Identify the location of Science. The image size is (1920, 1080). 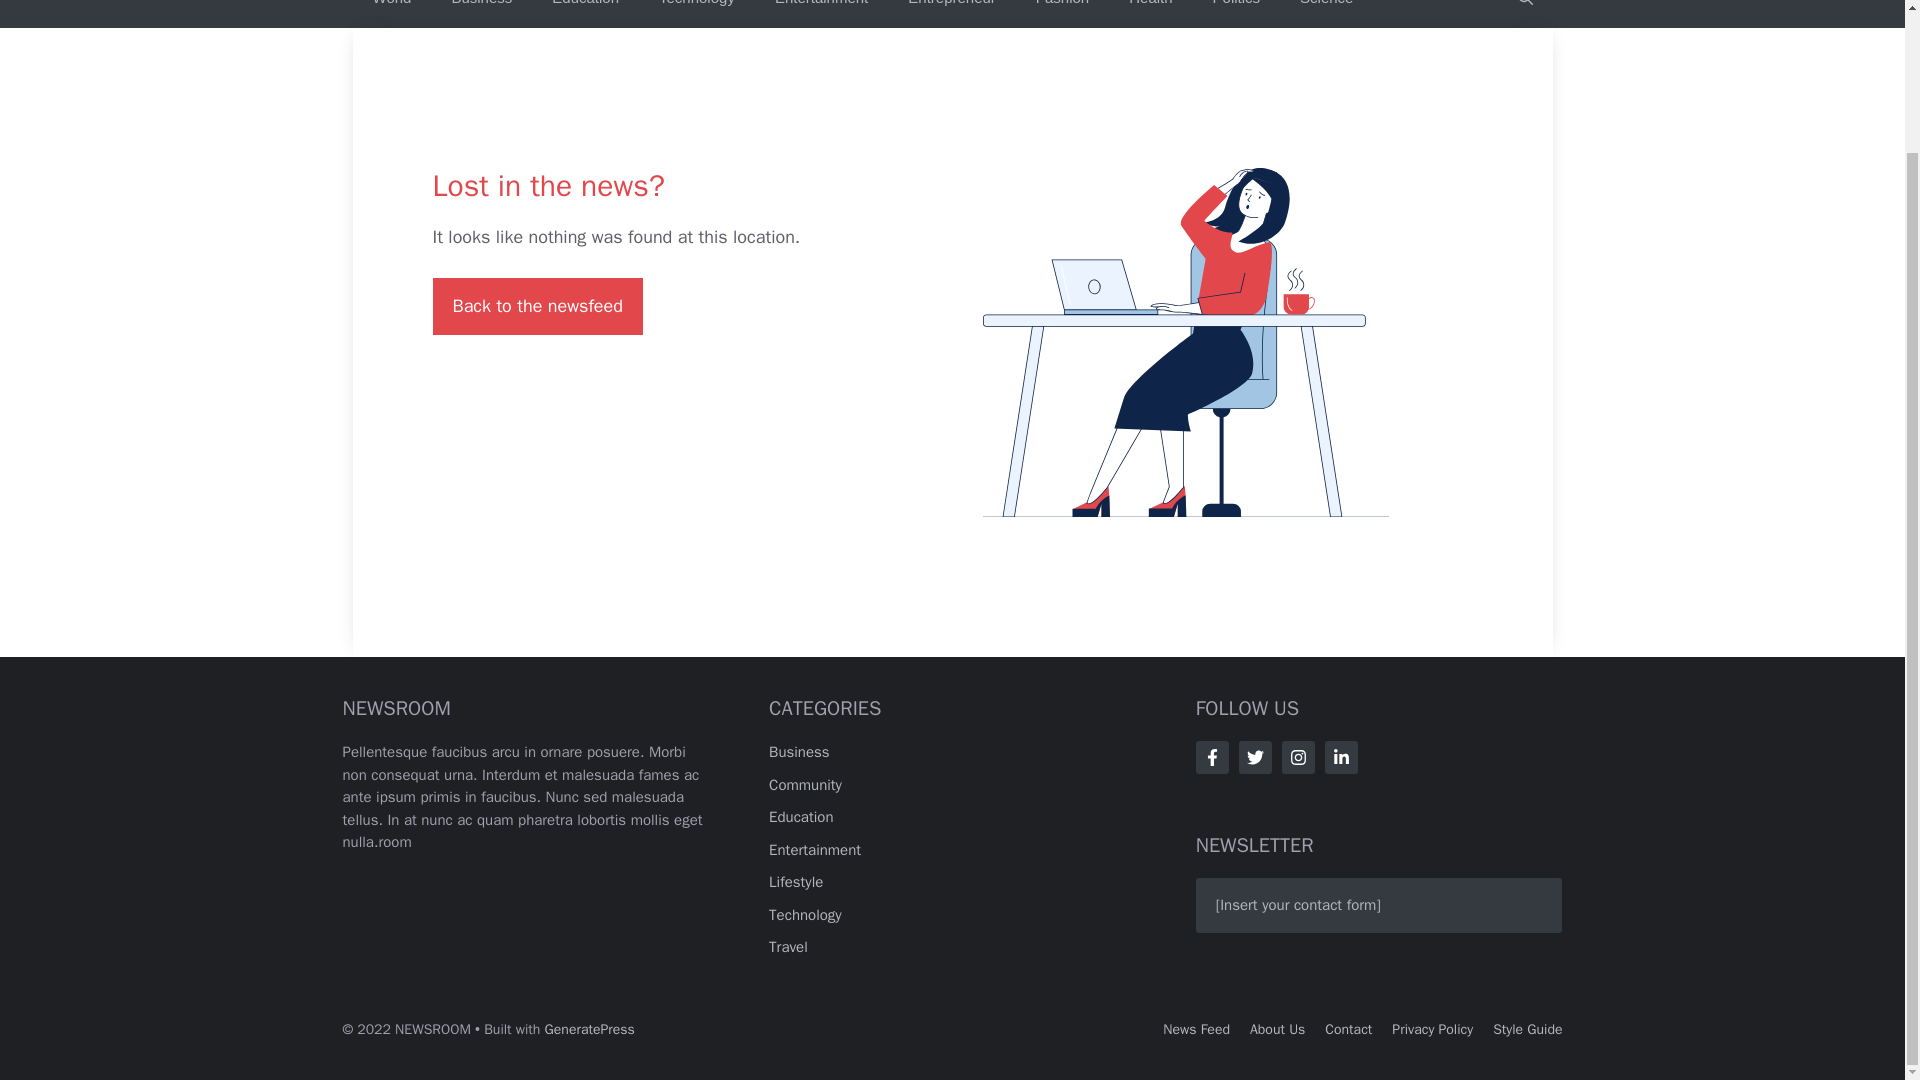
(1326, 14).